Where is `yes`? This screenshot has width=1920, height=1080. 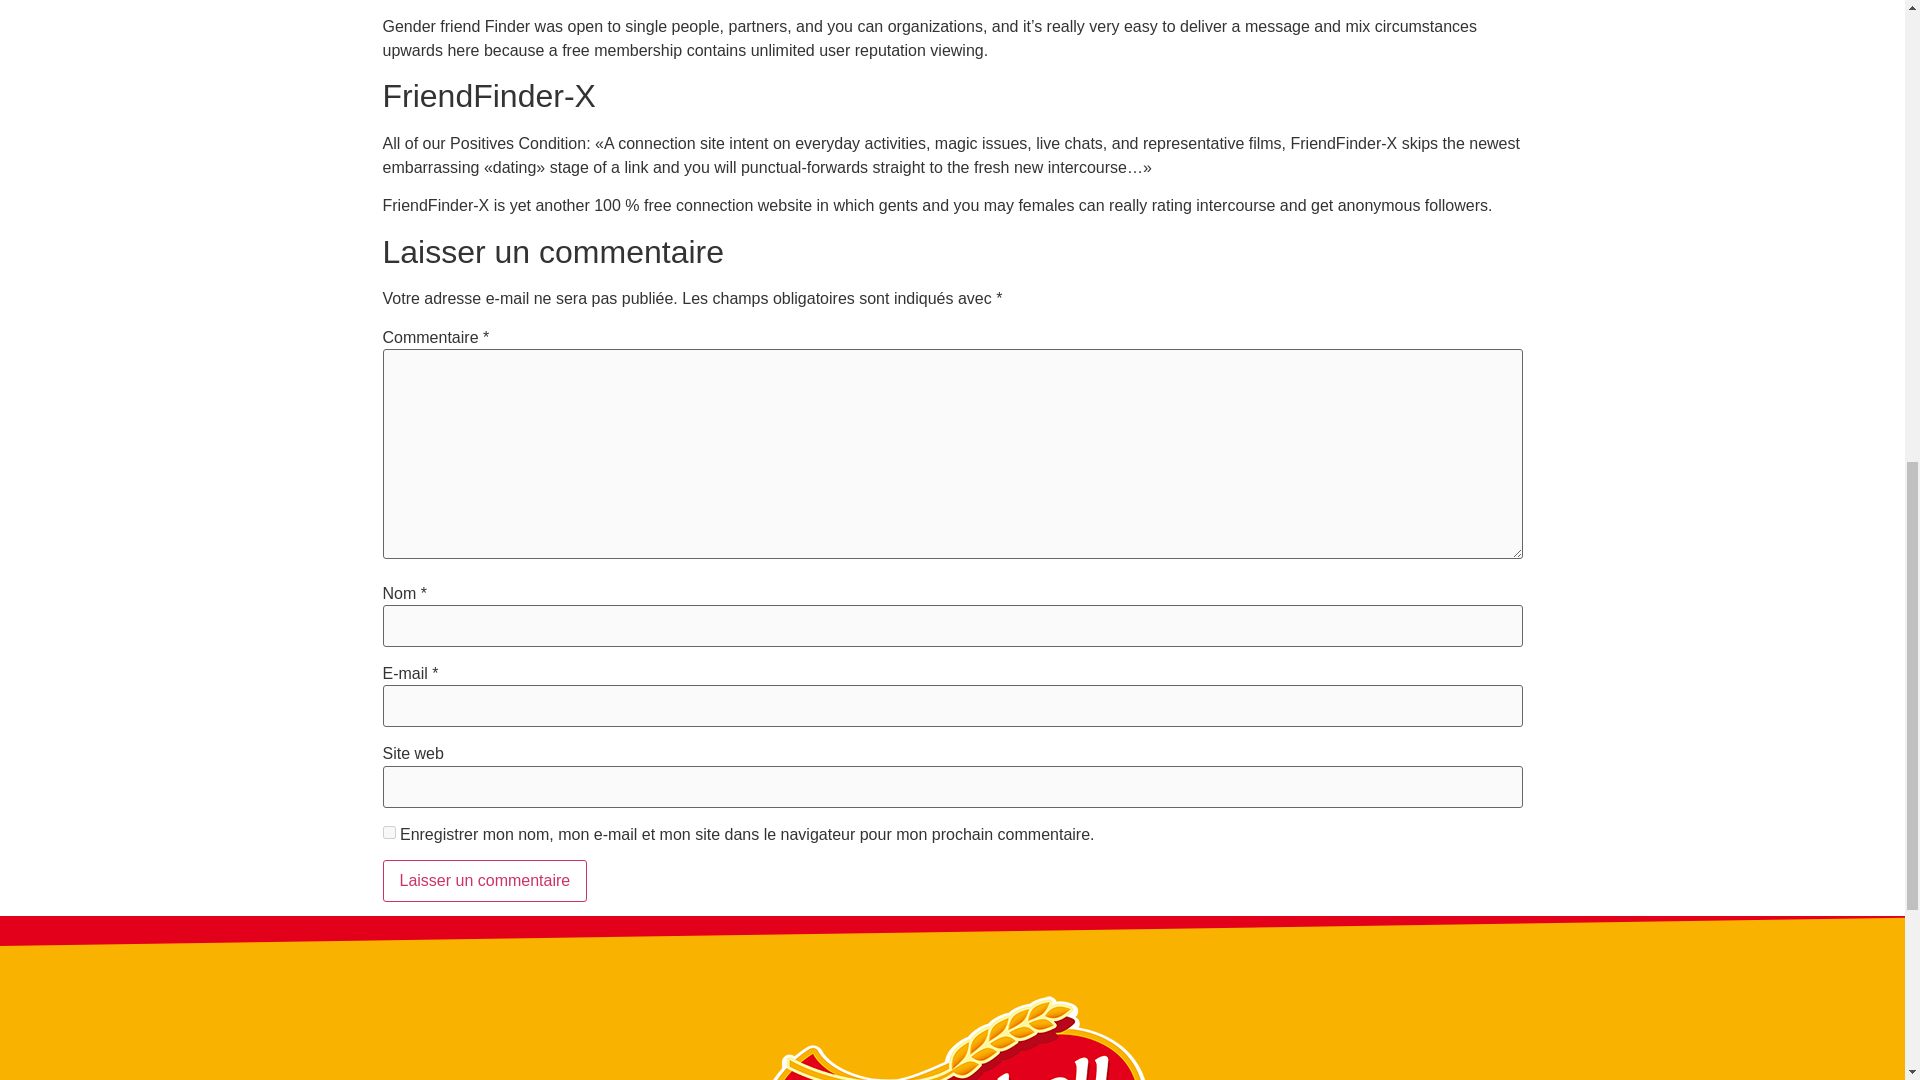
yes is located at coordinates (388, 832).